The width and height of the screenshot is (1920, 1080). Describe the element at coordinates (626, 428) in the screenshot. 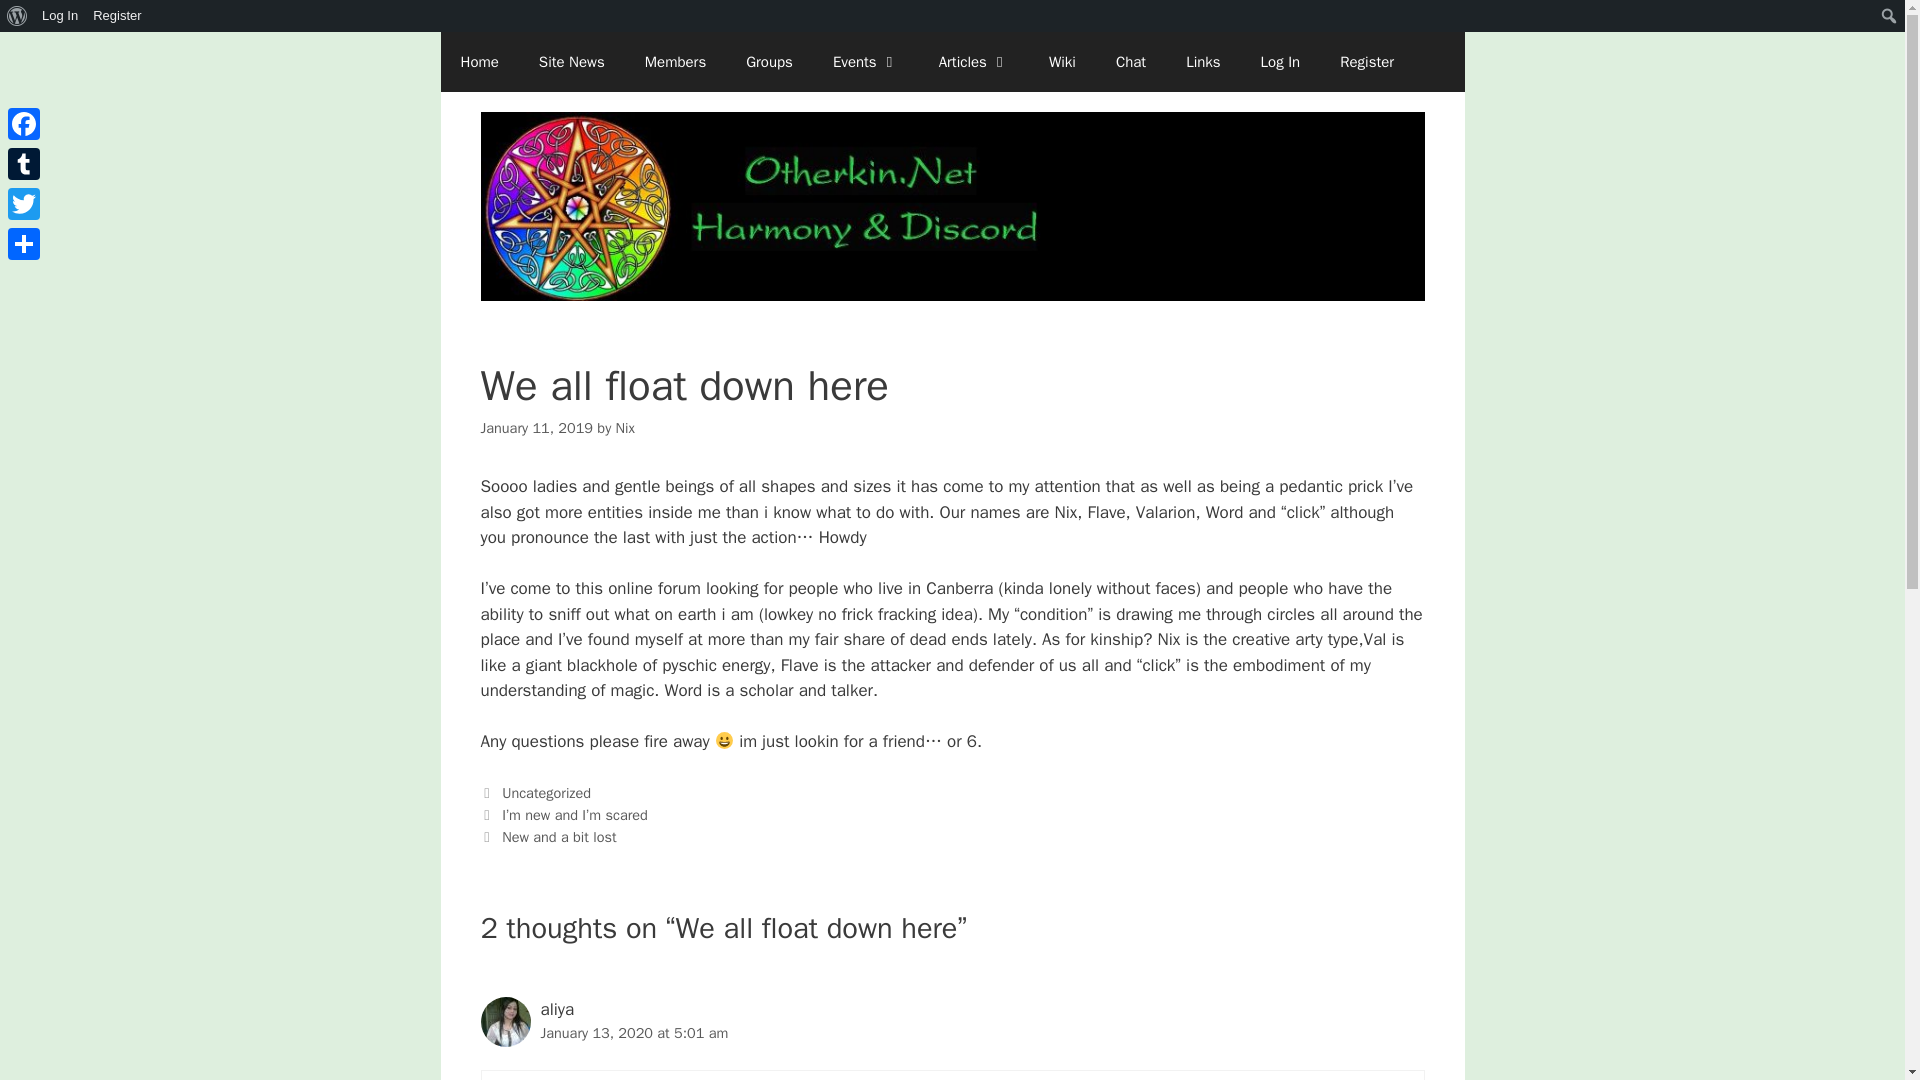

I see `View all posts by Nix` at that location.